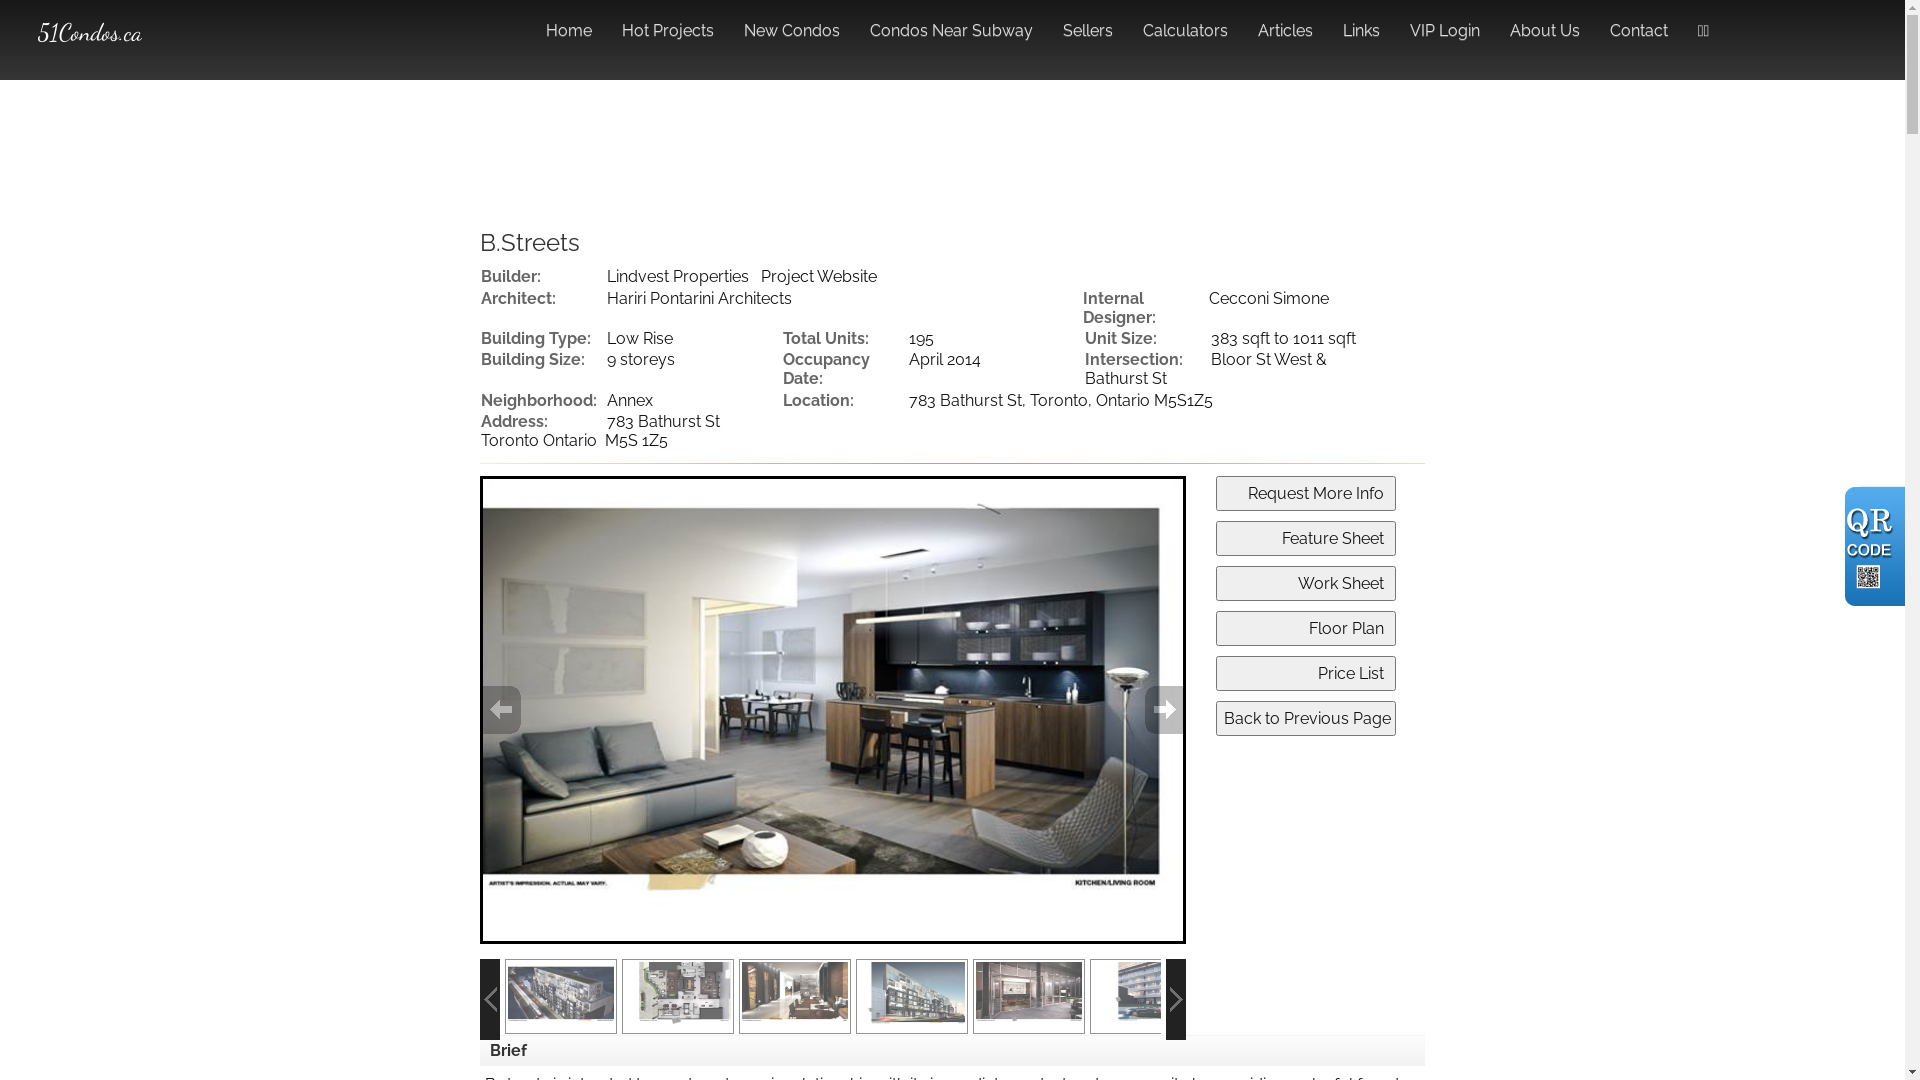 The height and width of the screenshot is (1080, 1920). Describe the element at coordinates (819, 276) in the screenshot. I see `Project Website` at that location.